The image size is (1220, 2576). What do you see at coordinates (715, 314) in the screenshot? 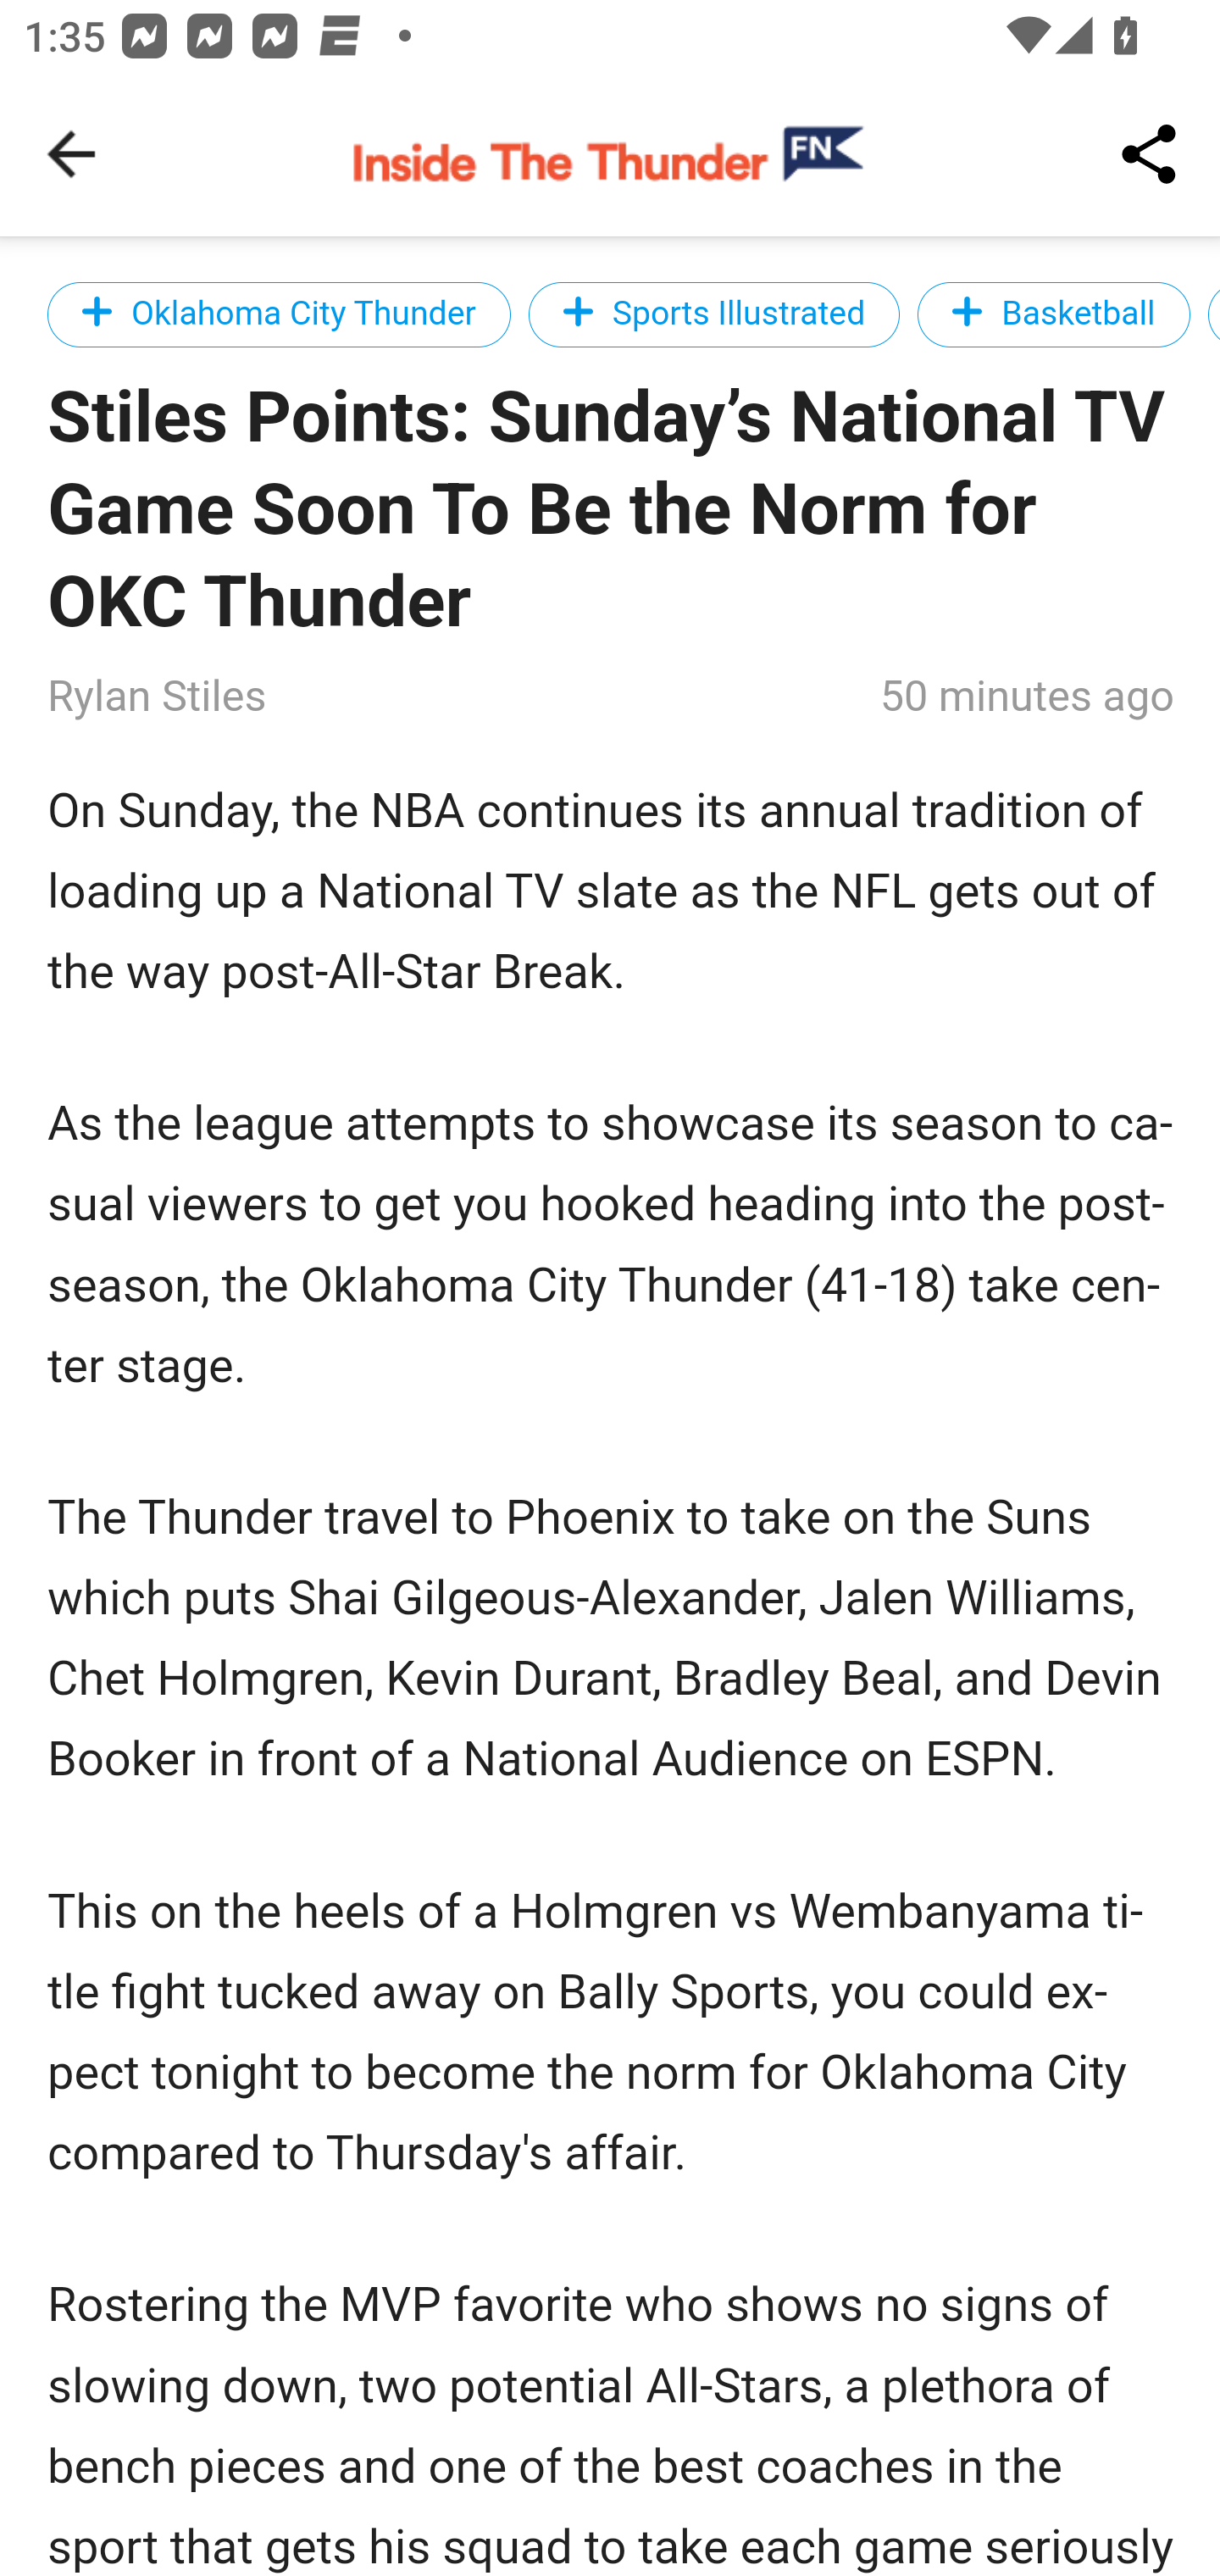
I see `Sports Illustrated` at bounding box center [715, 314].